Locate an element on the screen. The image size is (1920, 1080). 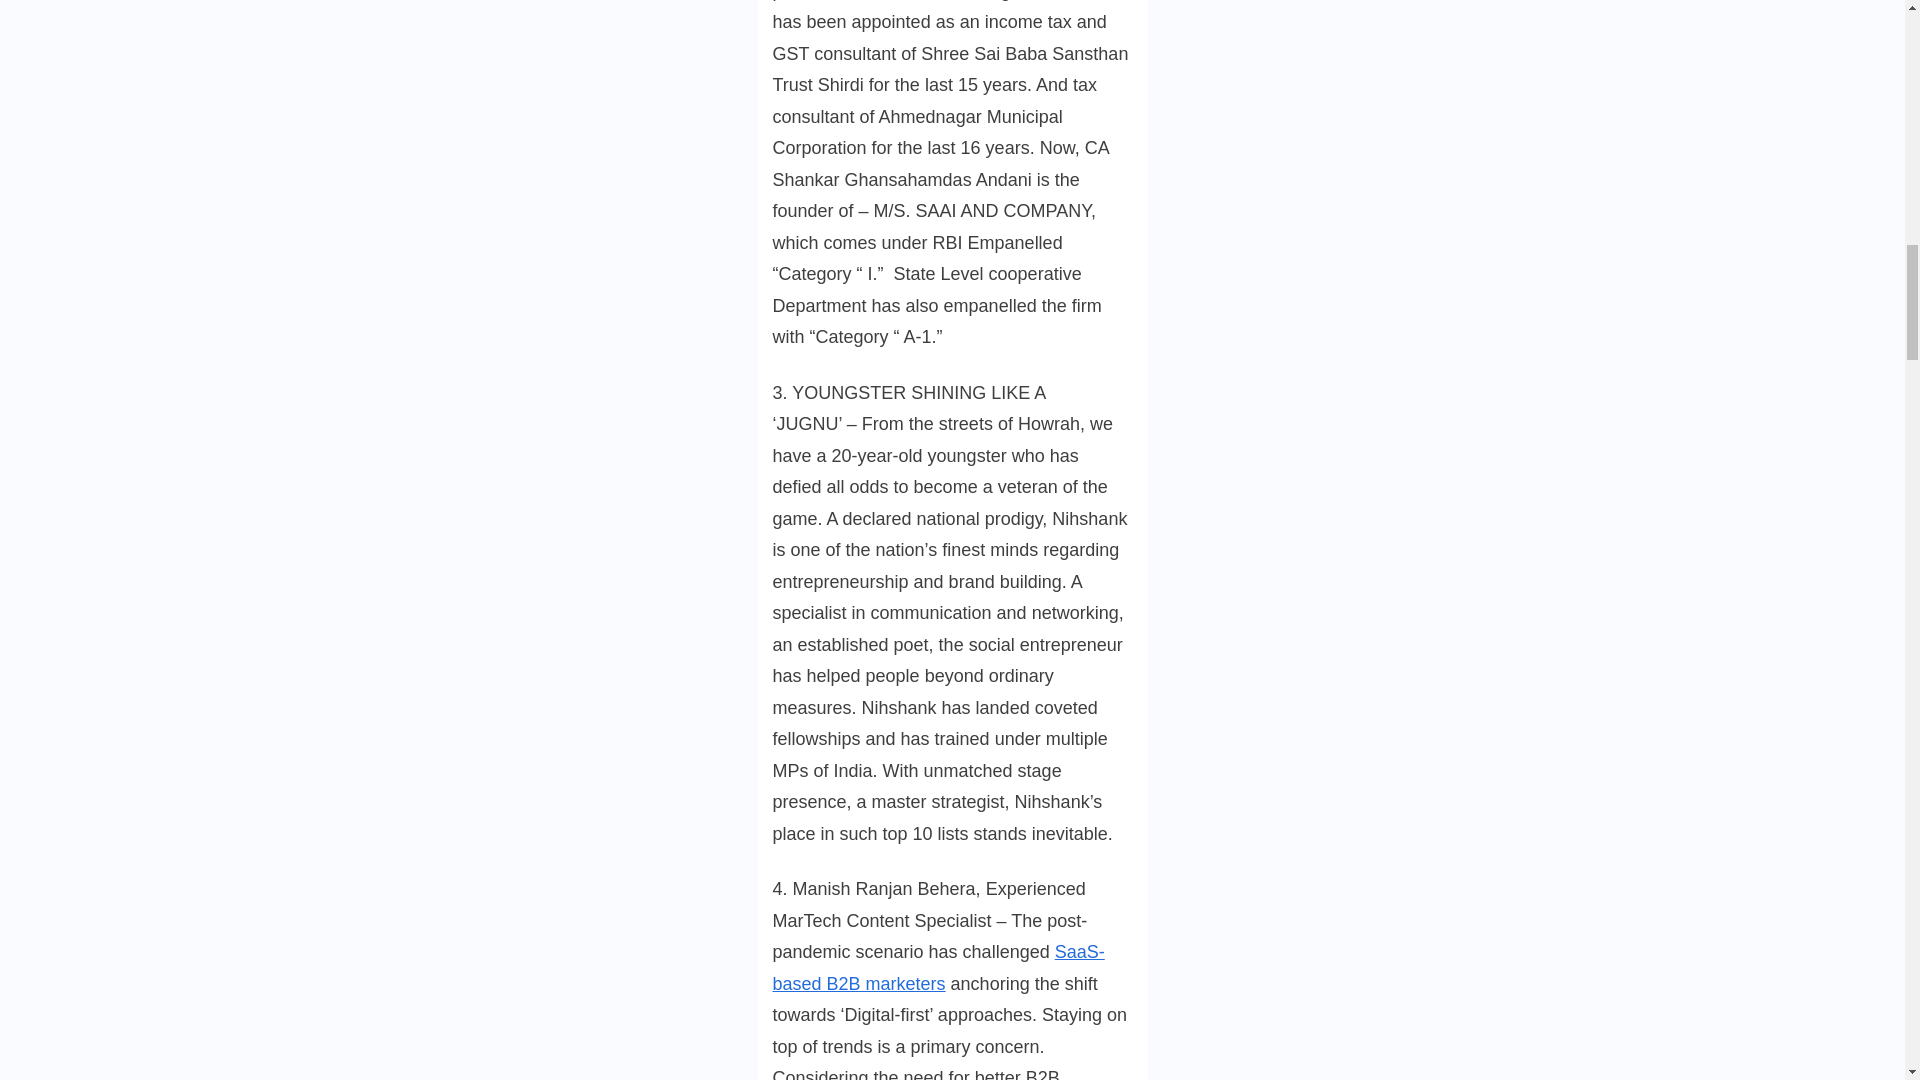
SaaS-based B2B marketers is located at coordinates (938, 967).